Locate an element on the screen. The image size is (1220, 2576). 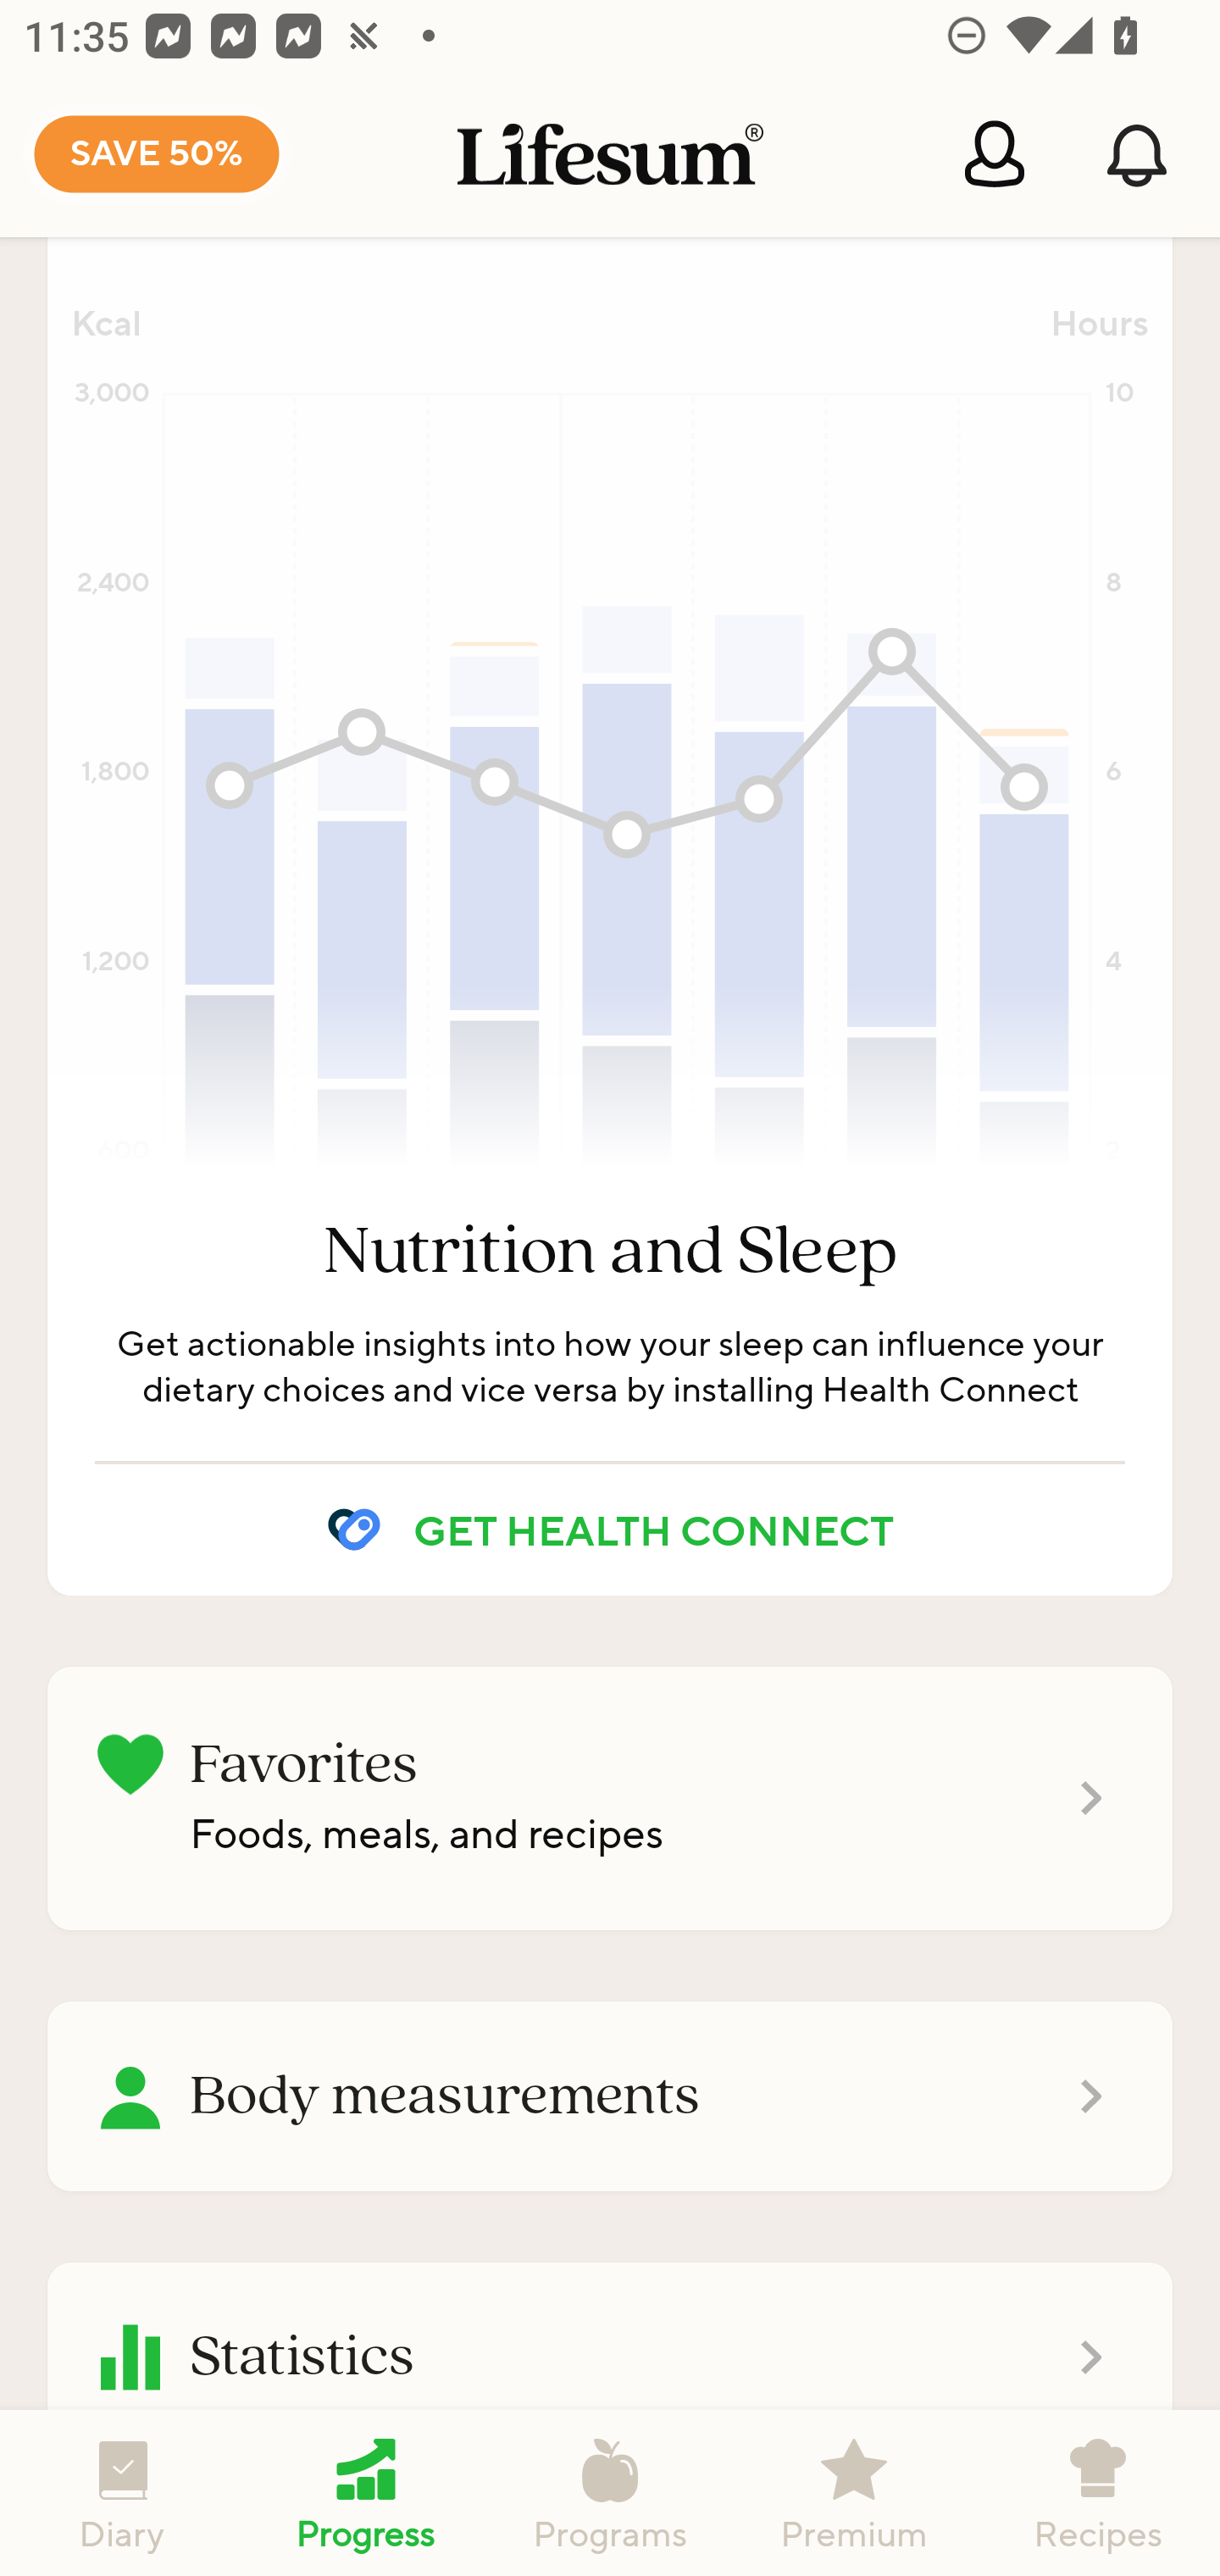
Programs is located at coordinates (610, 2493).